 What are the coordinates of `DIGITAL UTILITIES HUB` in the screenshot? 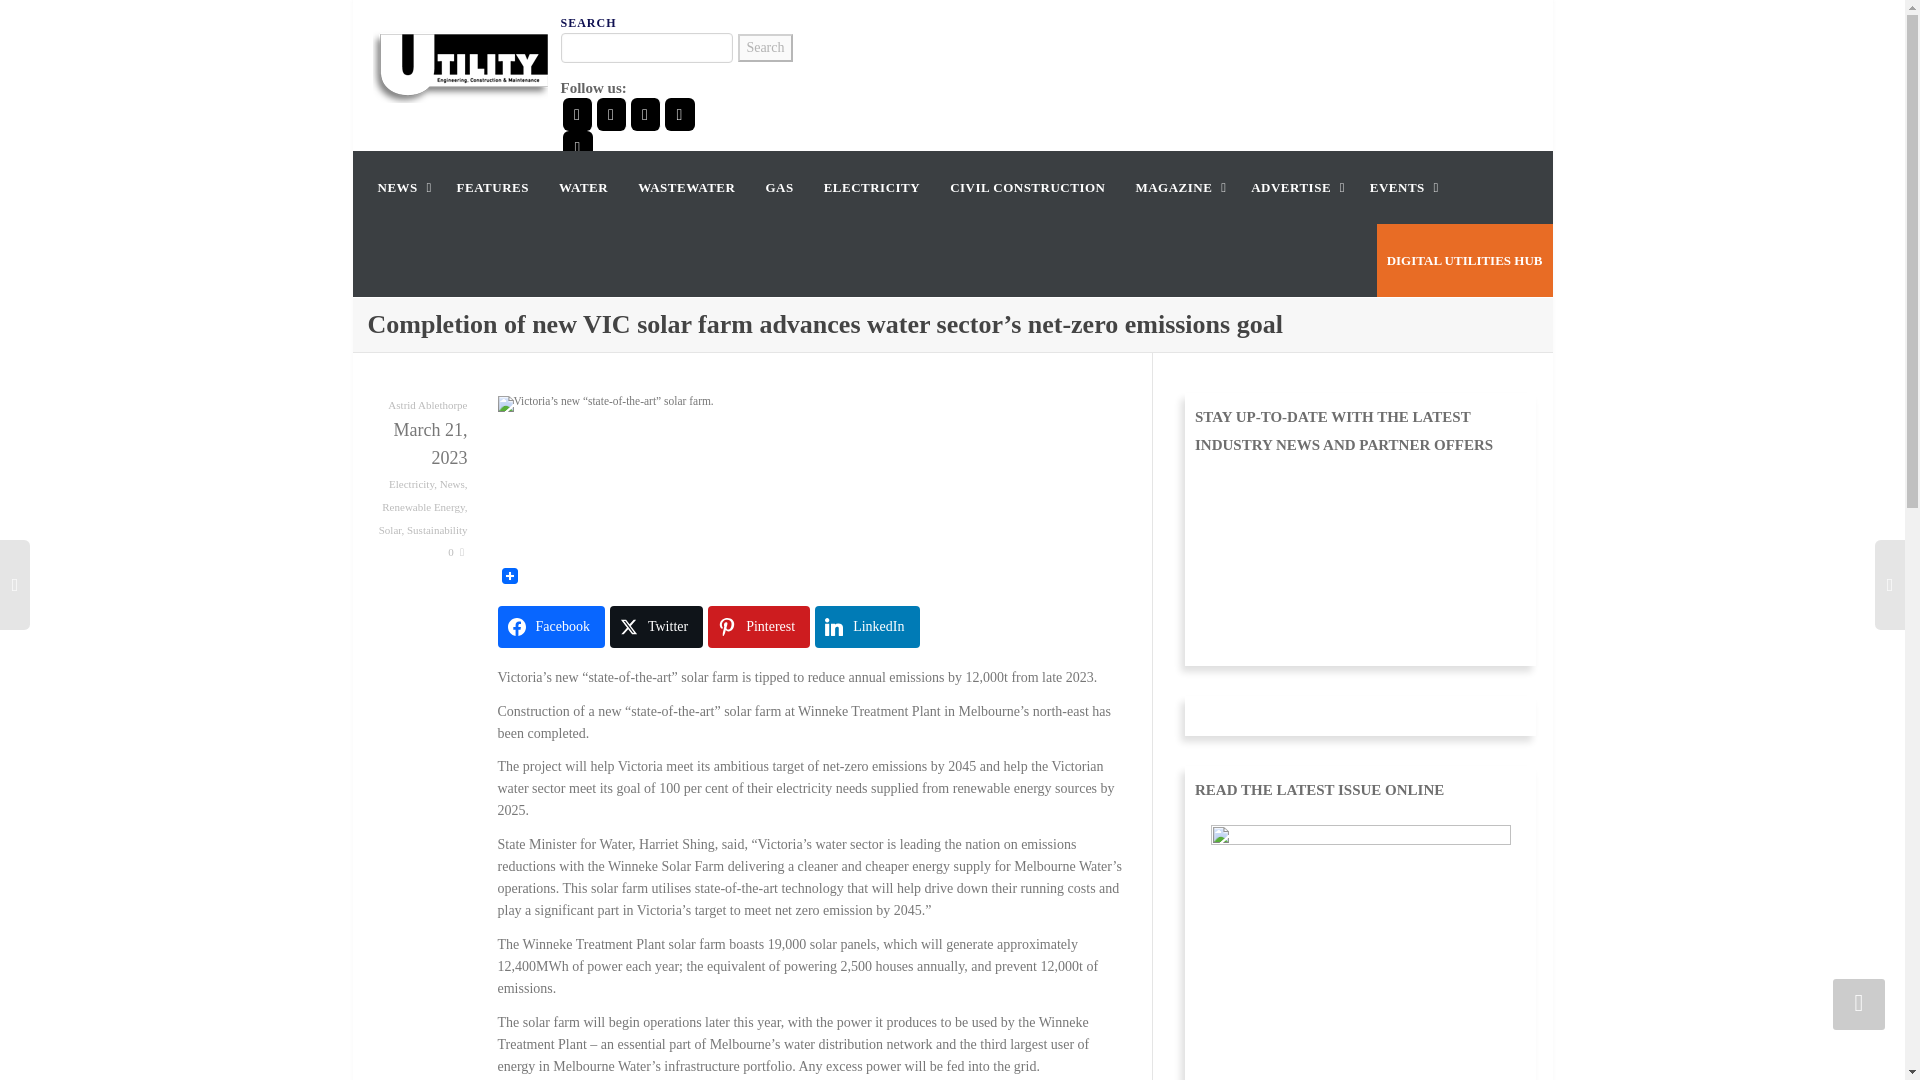 It's located at (1464, 260).